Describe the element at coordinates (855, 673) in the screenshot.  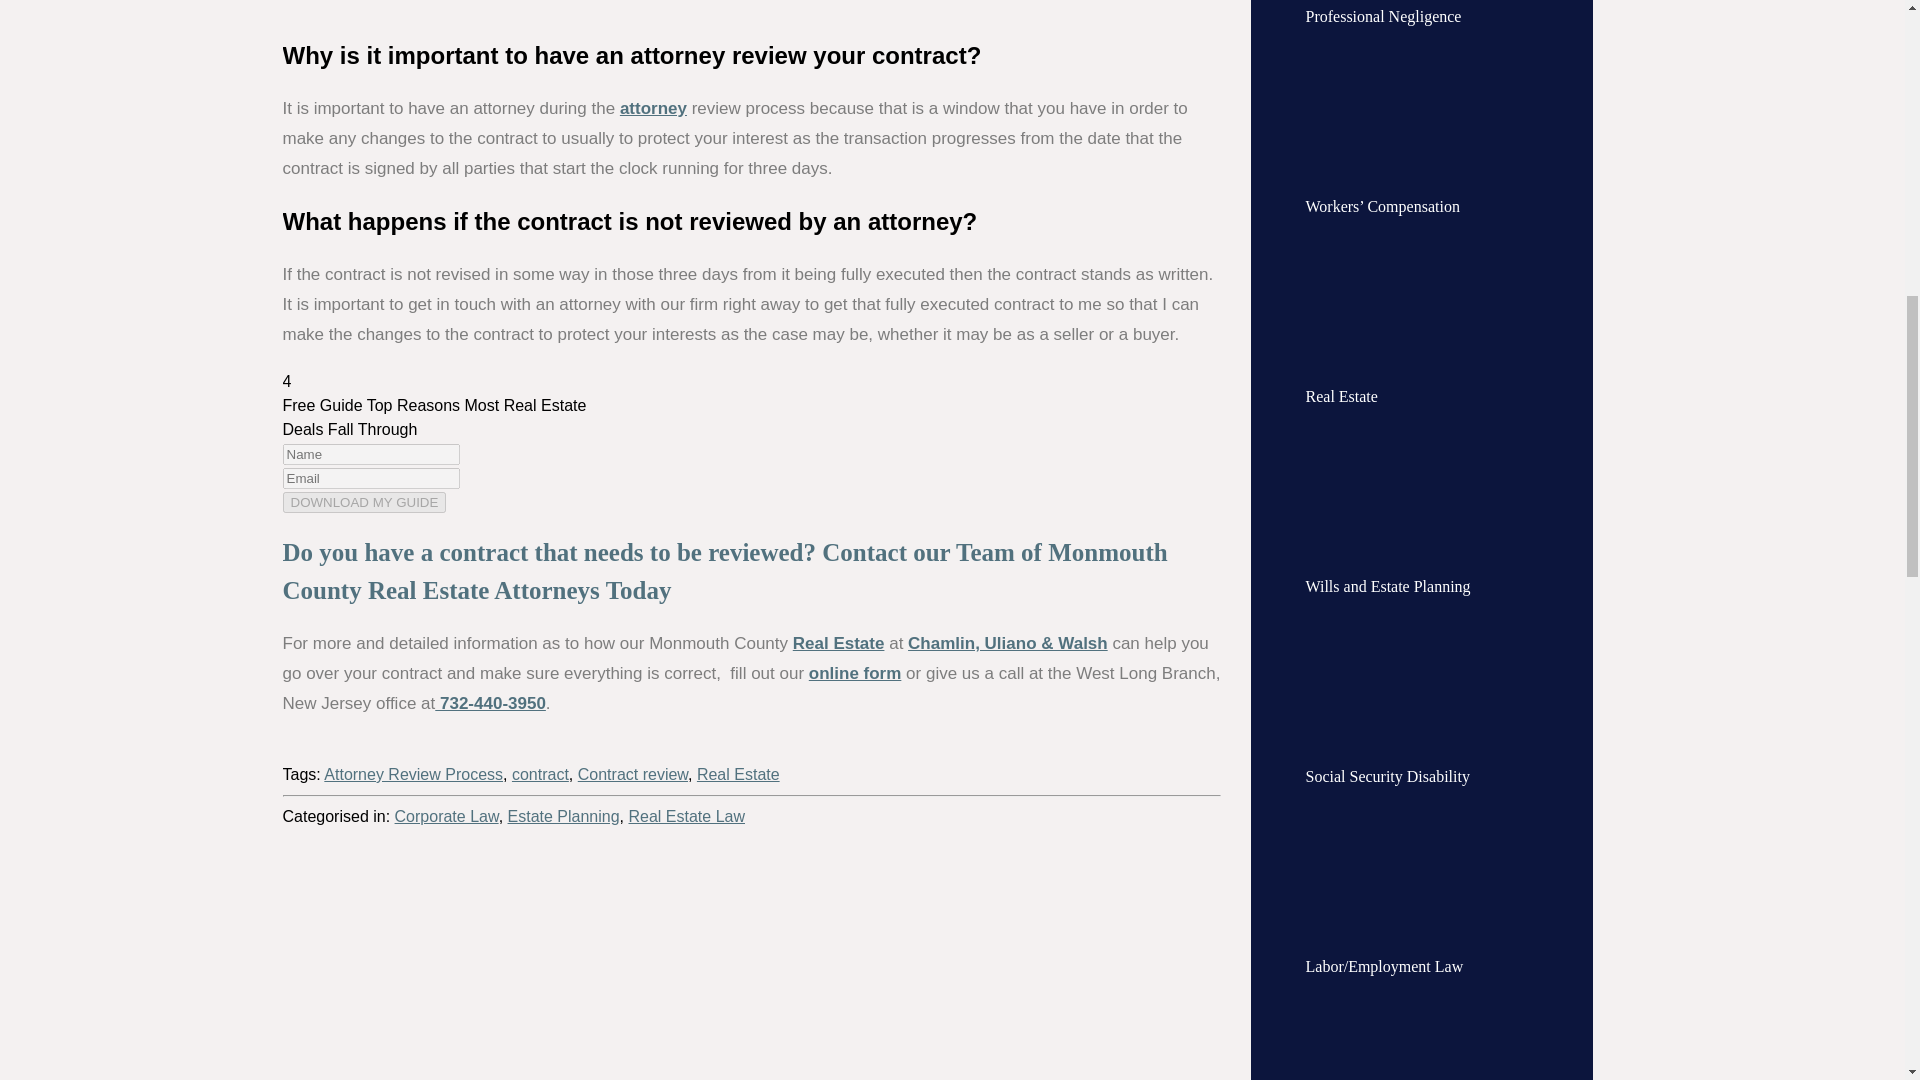
I see `online form` at that location.